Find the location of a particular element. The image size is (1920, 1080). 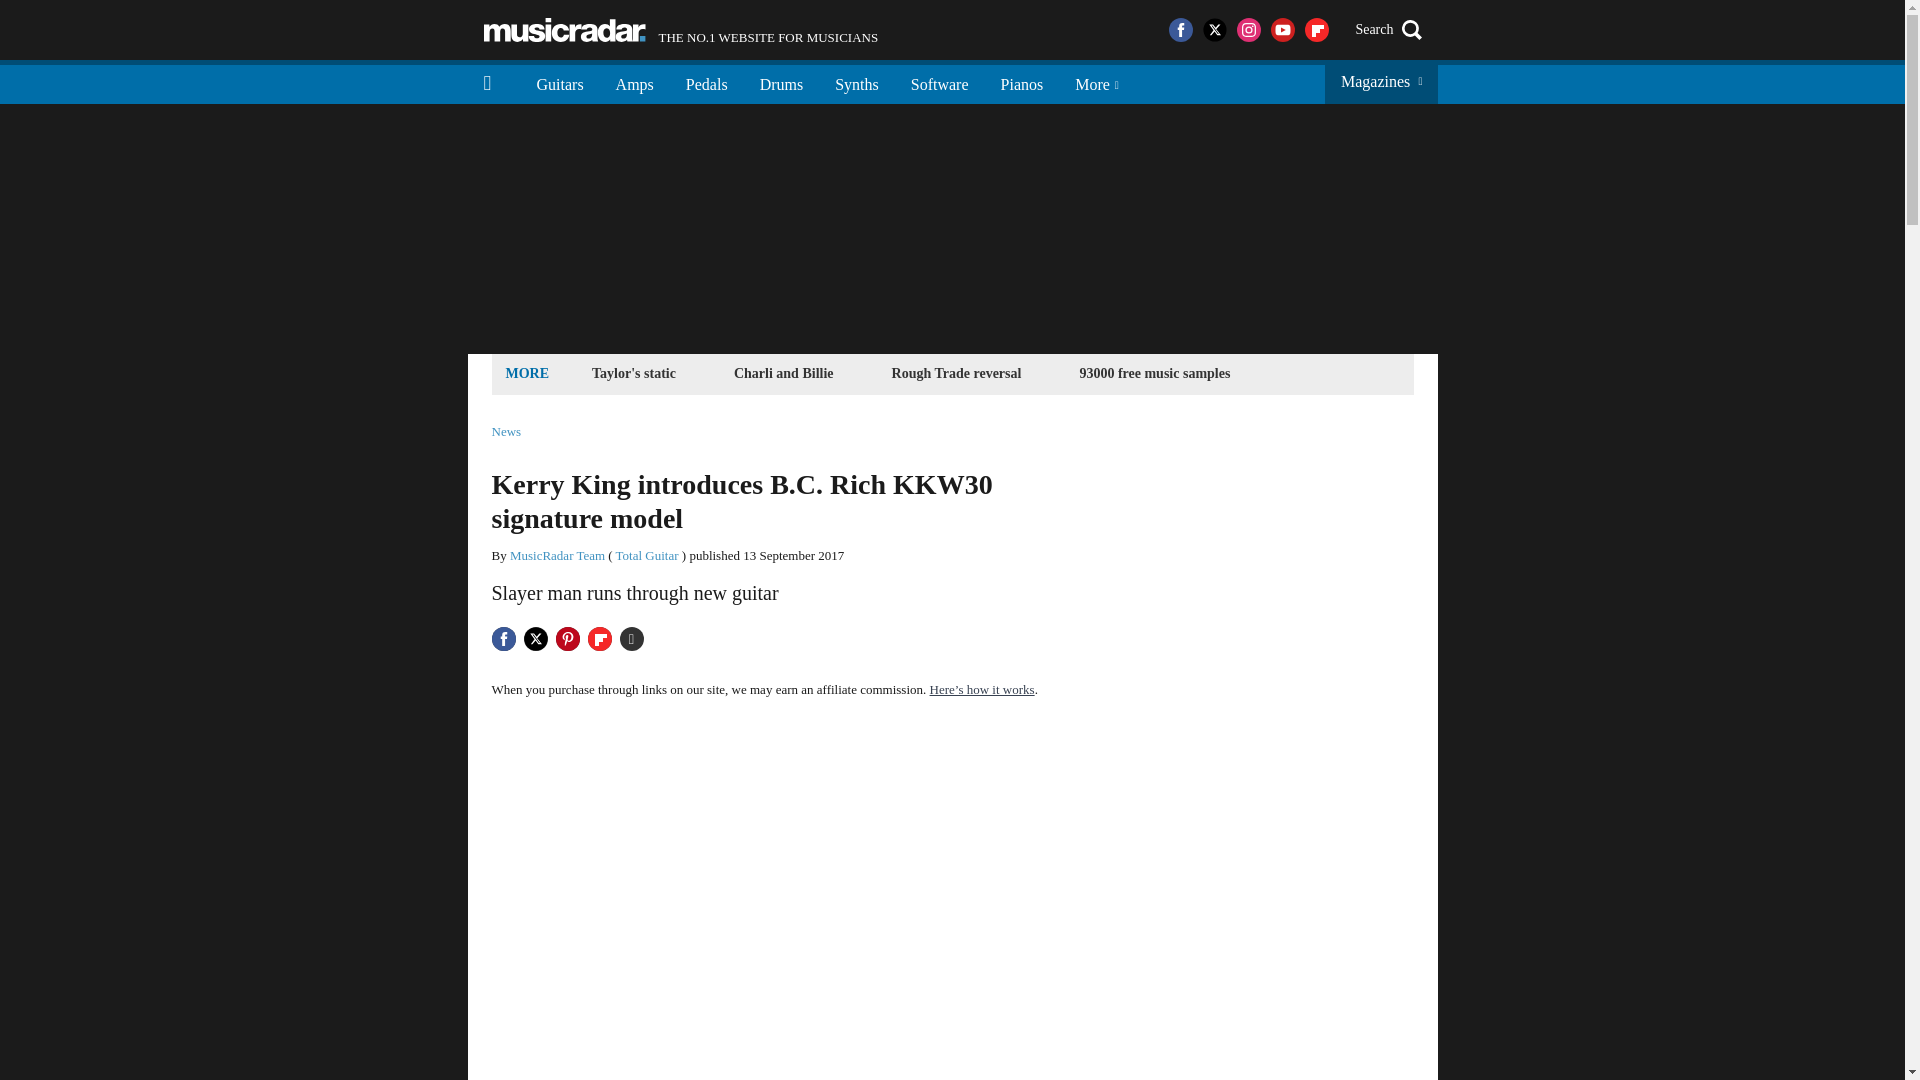

93000 free music samples is located at coordinates (557, 554).